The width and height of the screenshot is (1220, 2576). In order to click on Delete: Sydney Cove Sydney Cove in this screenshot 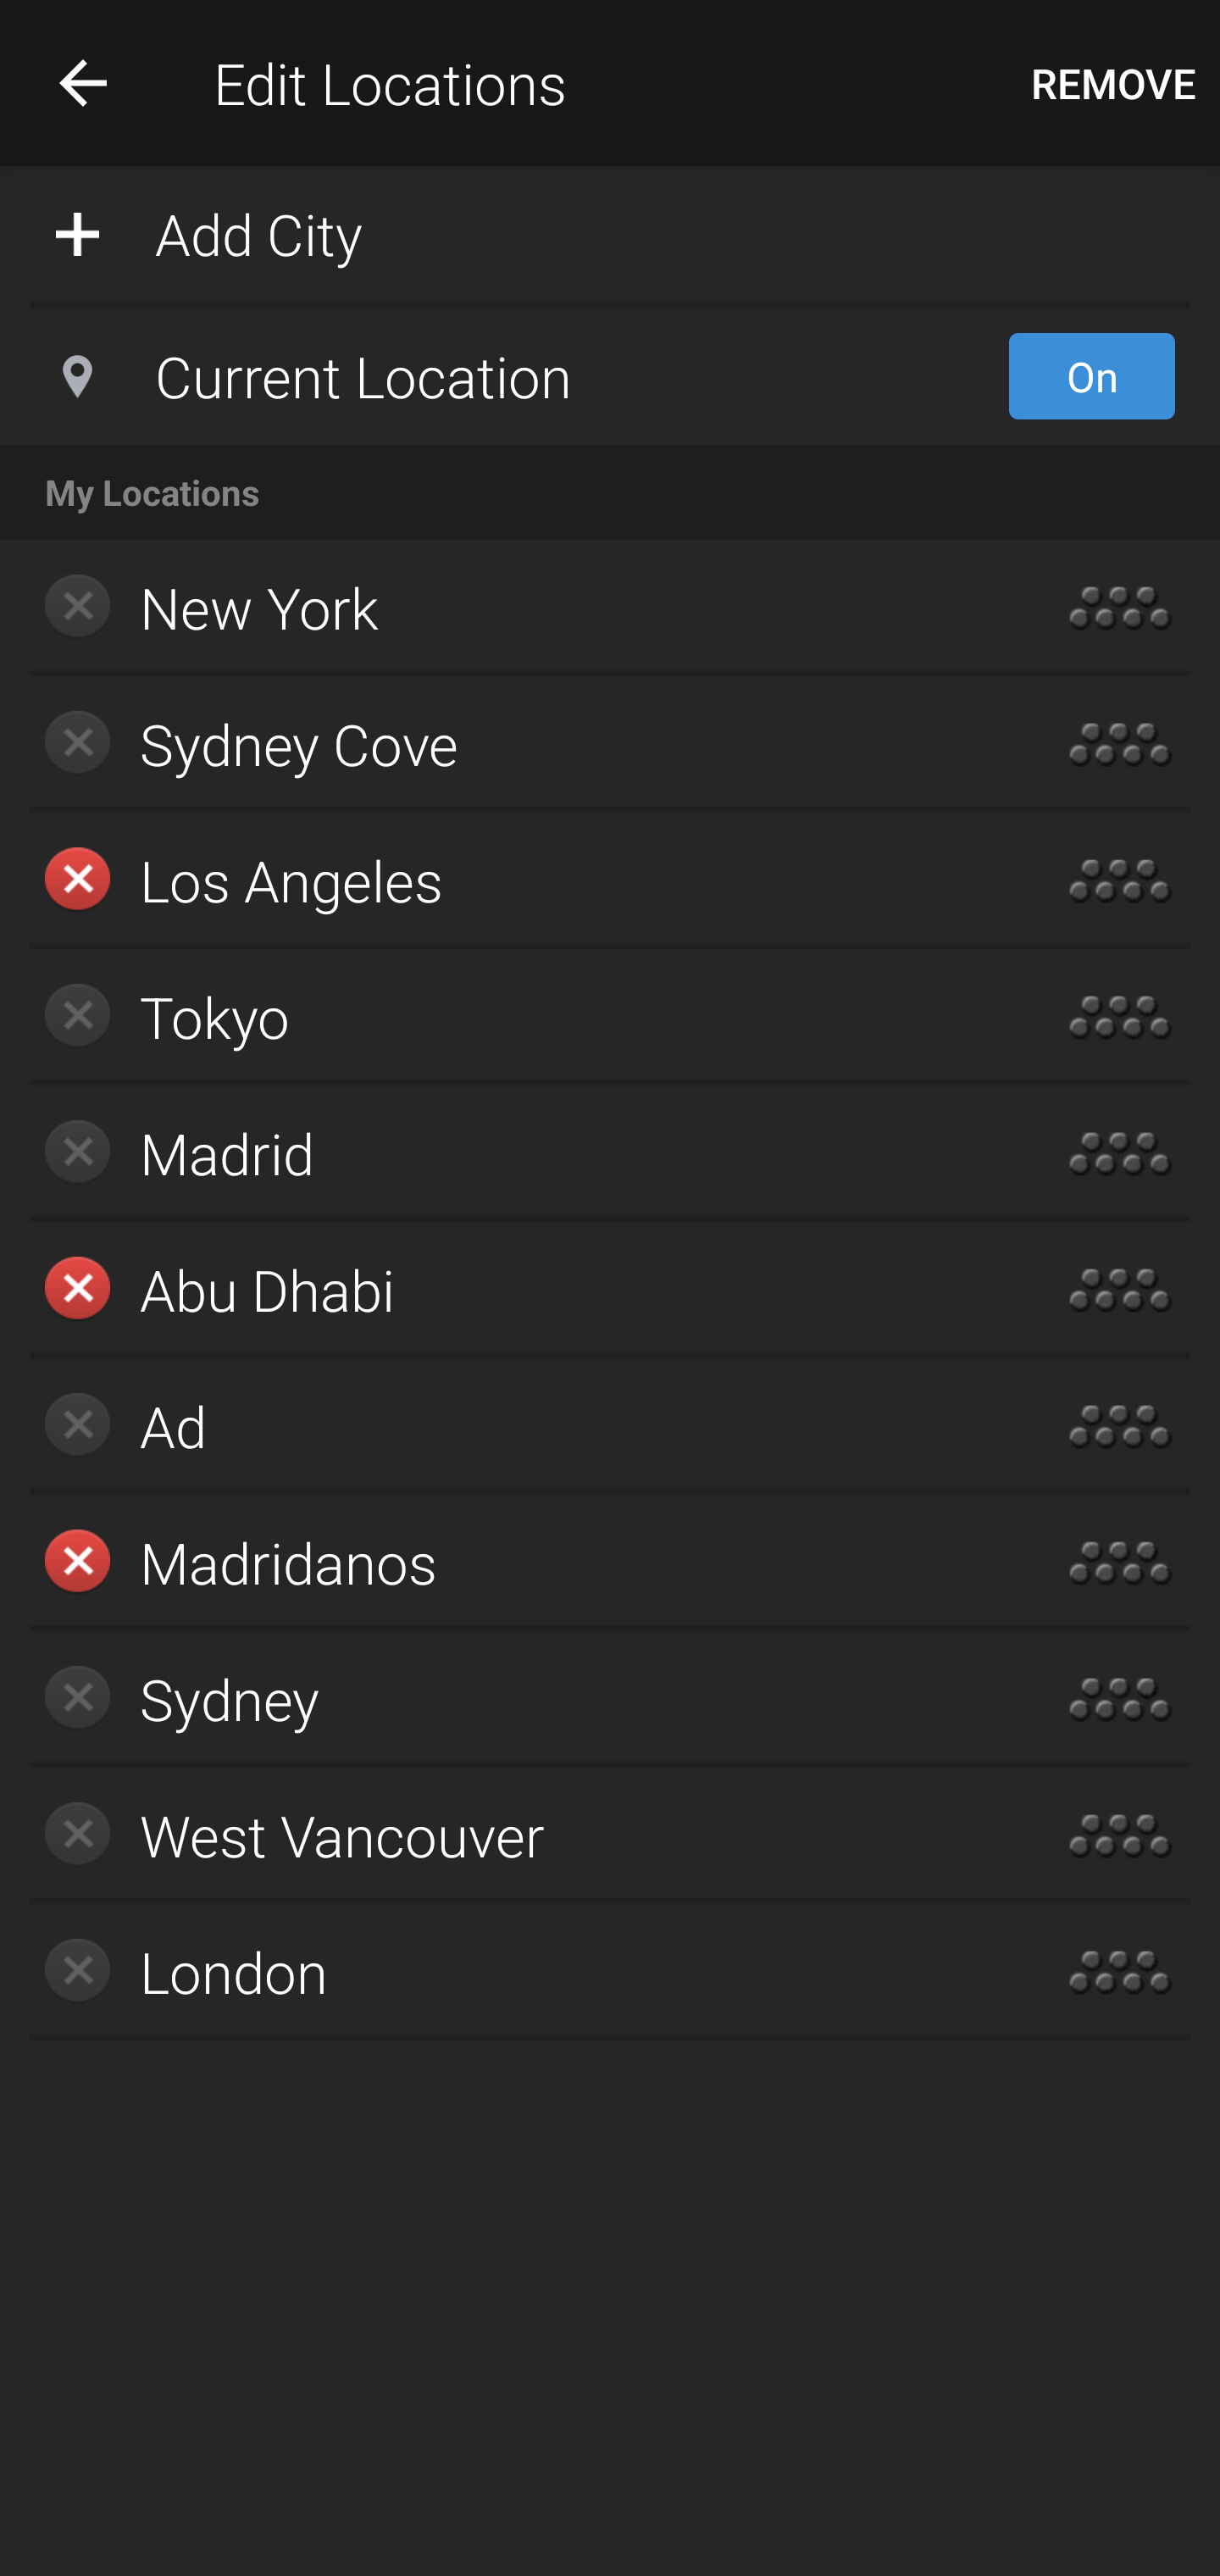, I will do `click(512, 744)`.